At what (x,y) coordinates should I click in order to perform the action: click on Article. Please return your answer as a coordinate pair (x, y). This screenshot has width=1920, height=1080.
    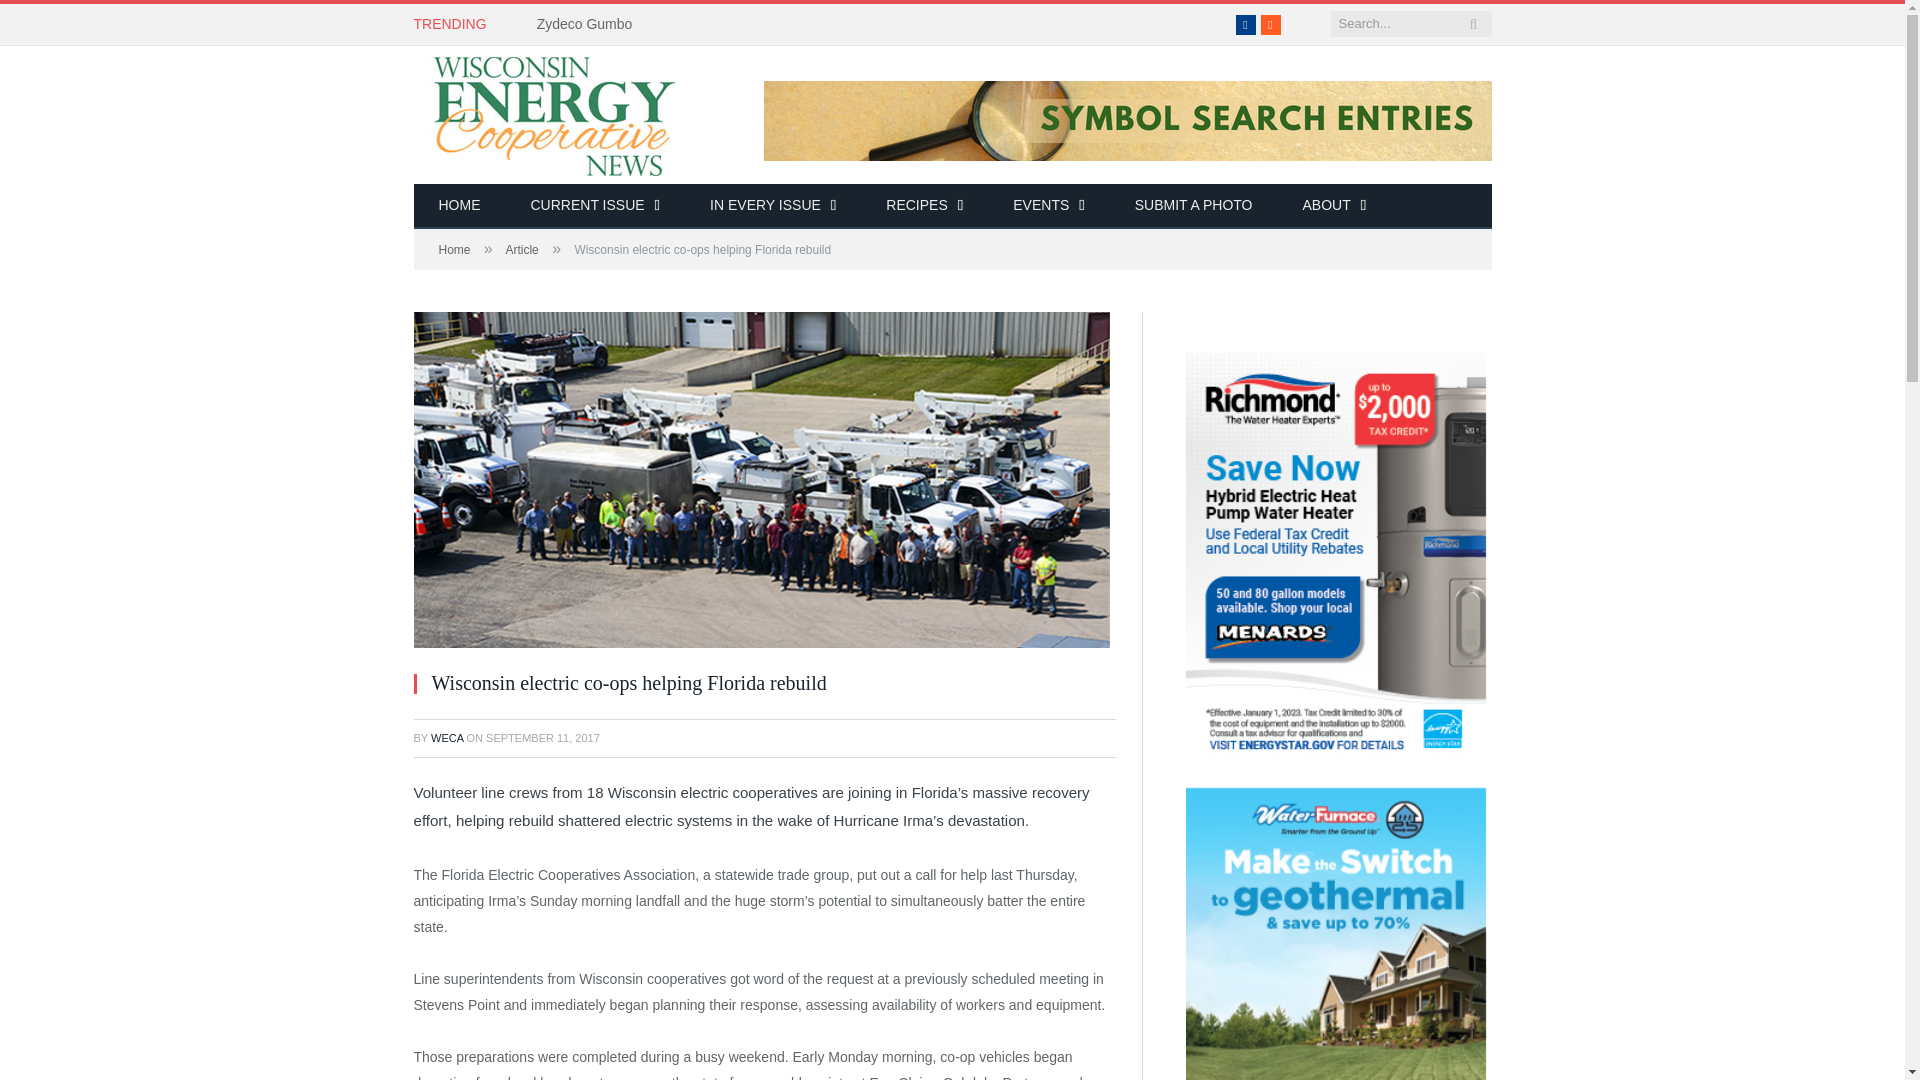
    Looking at the image, I should click on (520, 250).